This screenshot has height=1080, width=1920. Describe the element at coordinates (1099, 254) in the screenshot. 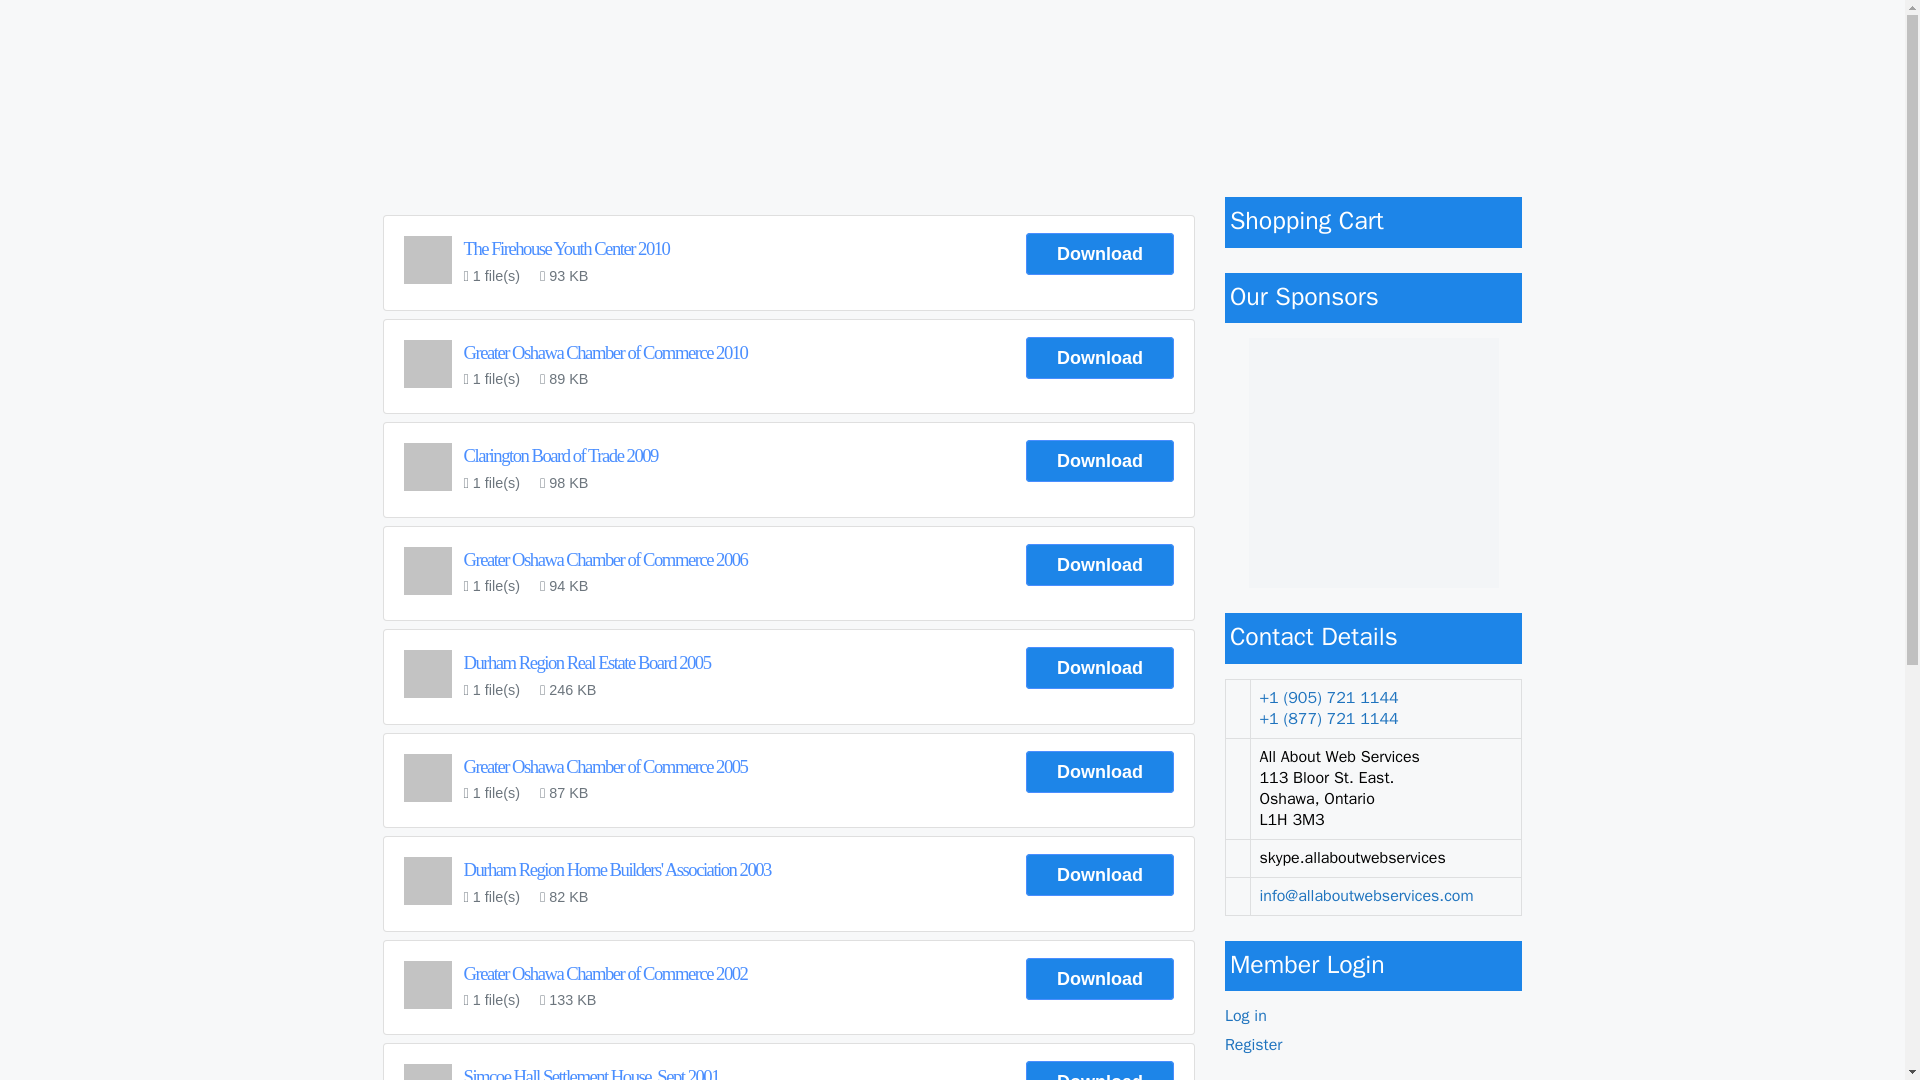

I see `Download` at that location.